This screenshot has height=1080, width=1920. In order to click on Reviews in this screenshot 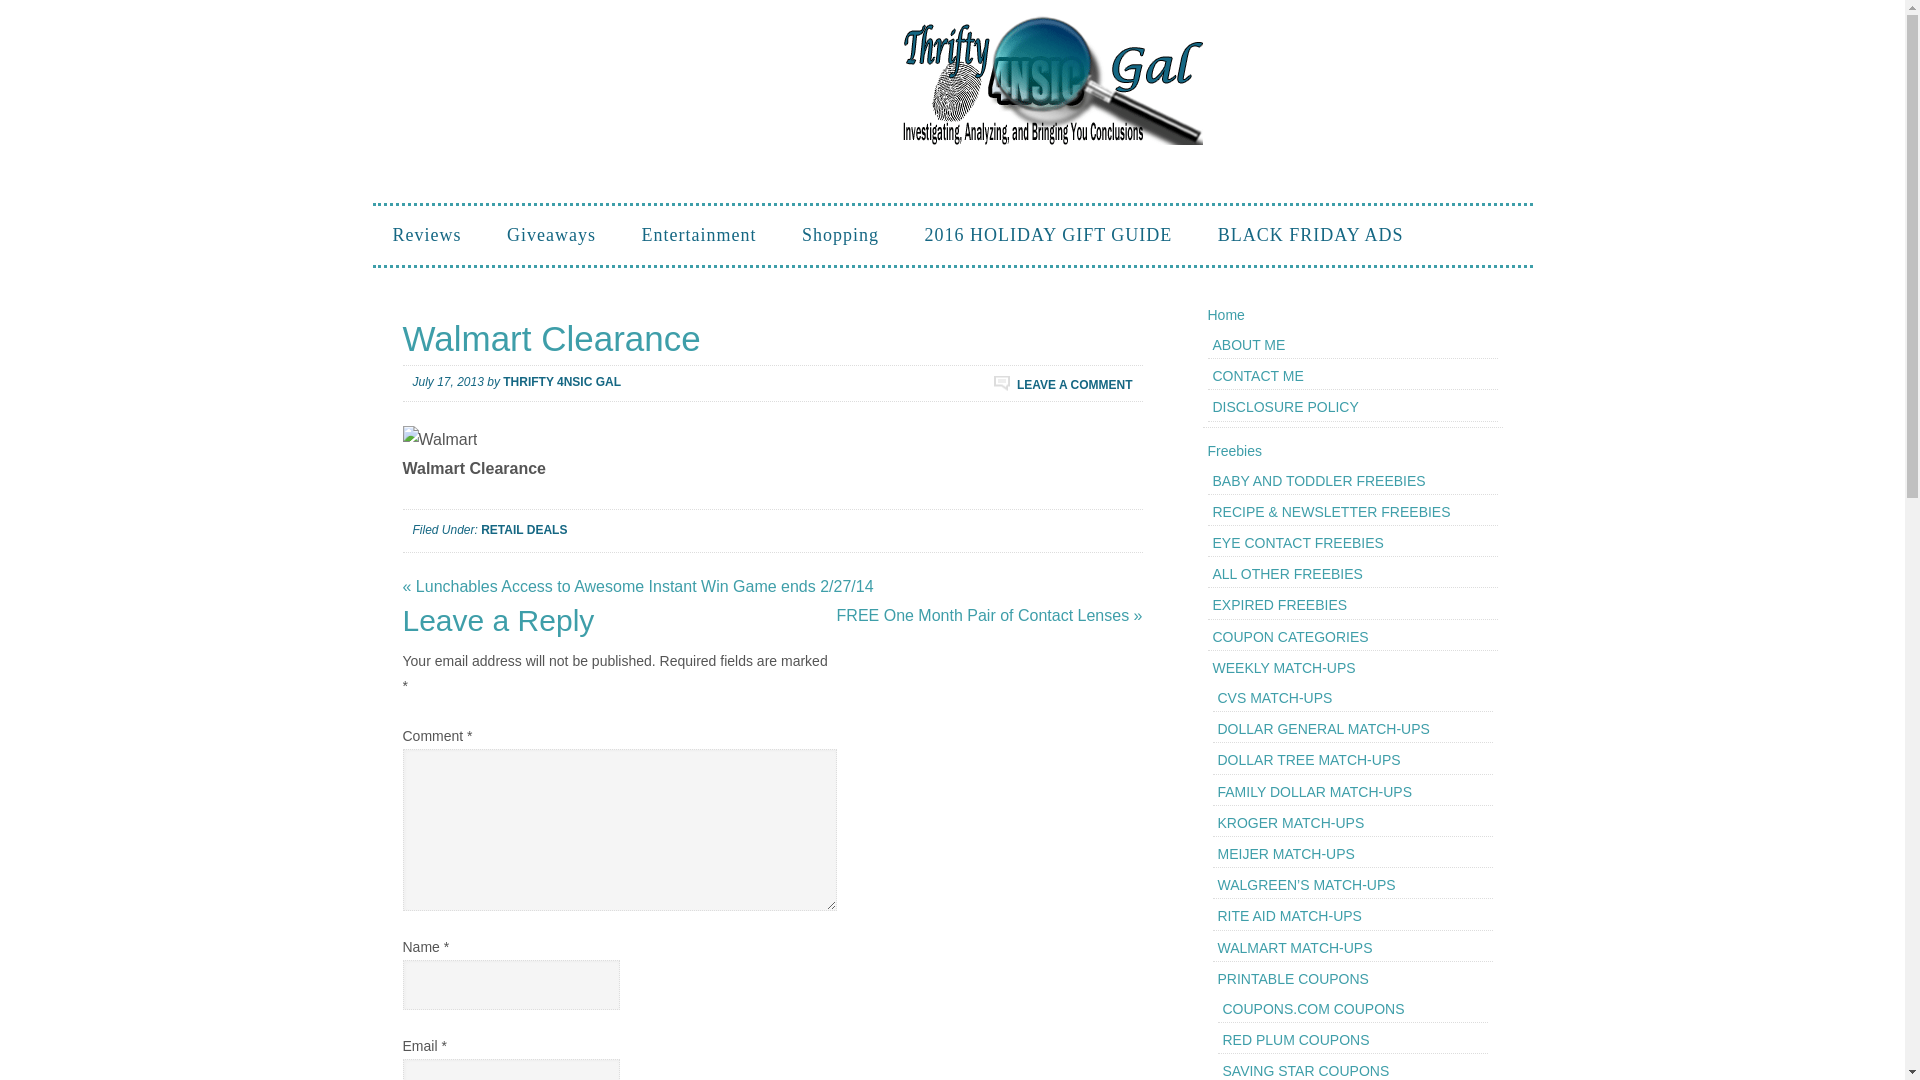, I will do `click(426, 235)`.